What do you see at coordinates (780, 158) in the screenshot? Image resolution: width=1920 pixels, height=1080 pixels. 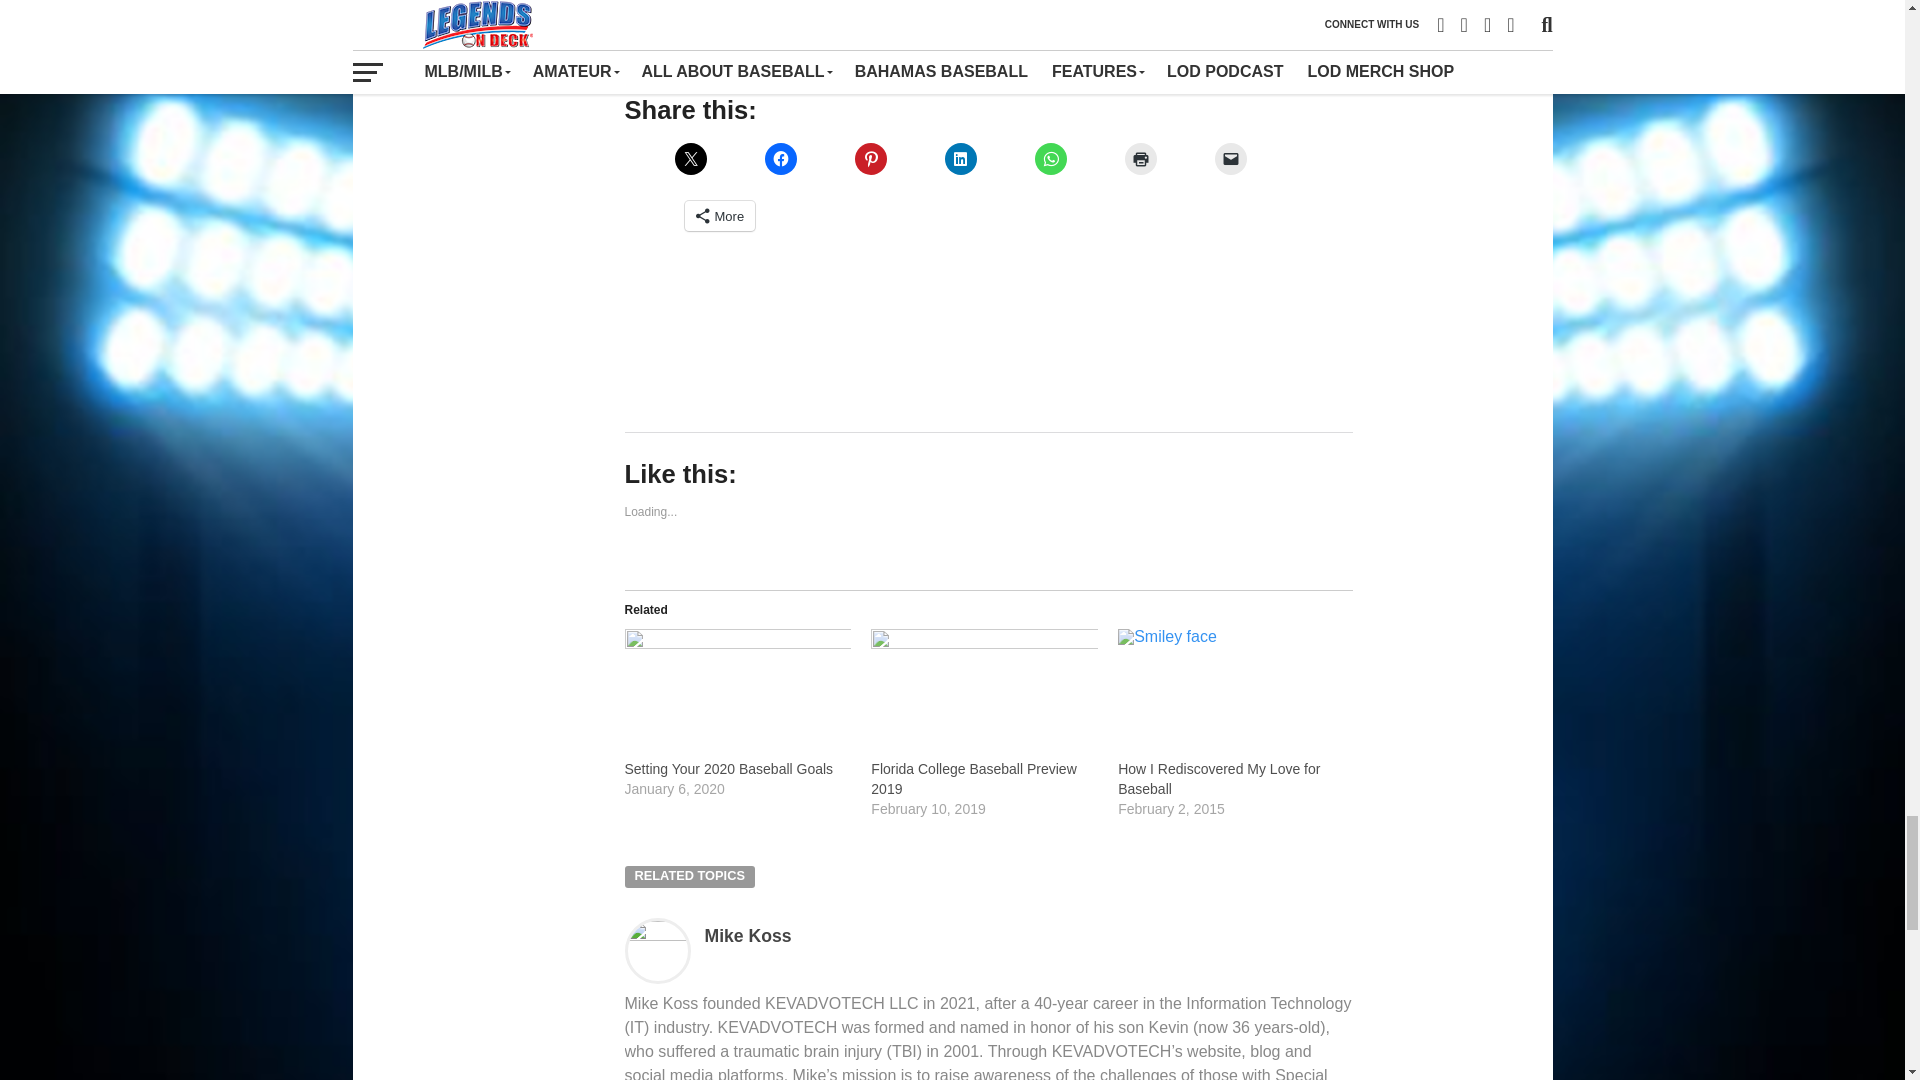 I see `Click to share on Facebook` at bounding box center [780, 158].